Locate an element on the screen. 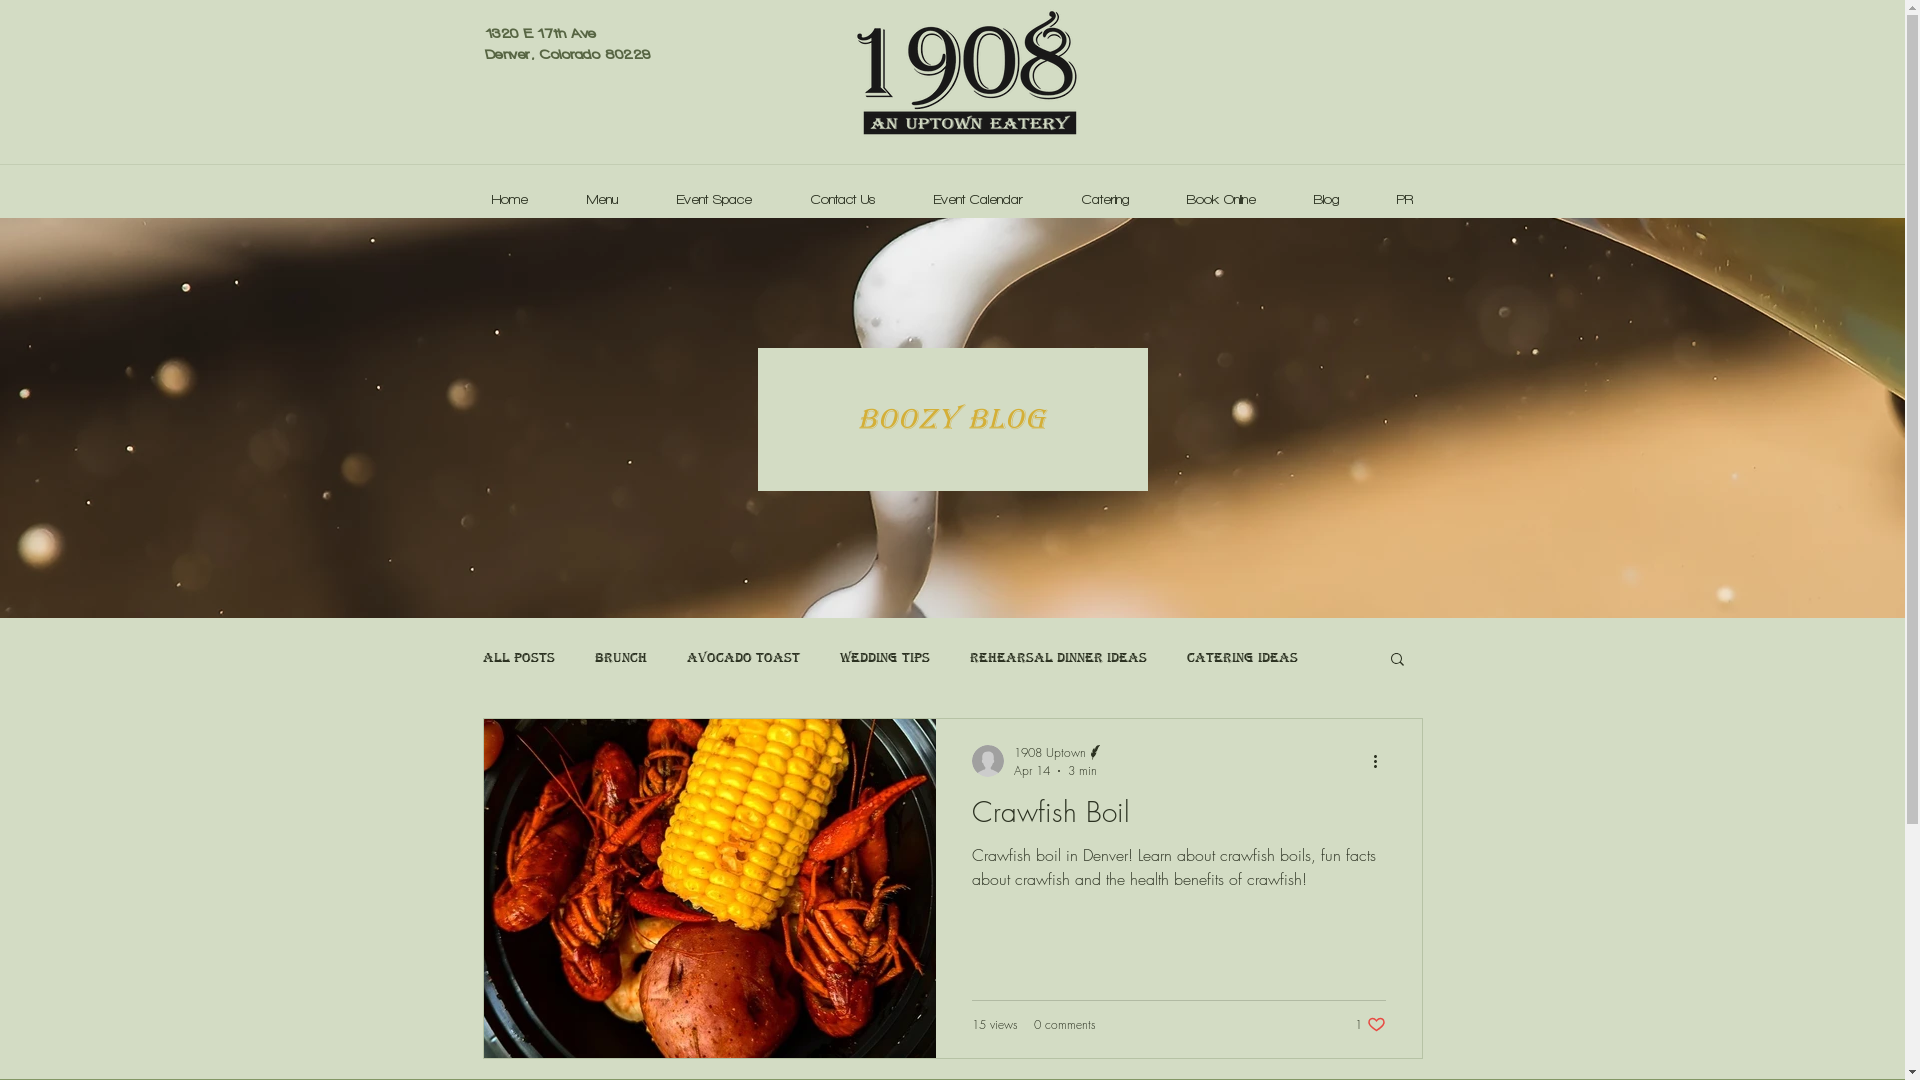  Book Online is located at coordinates (1222, 191).